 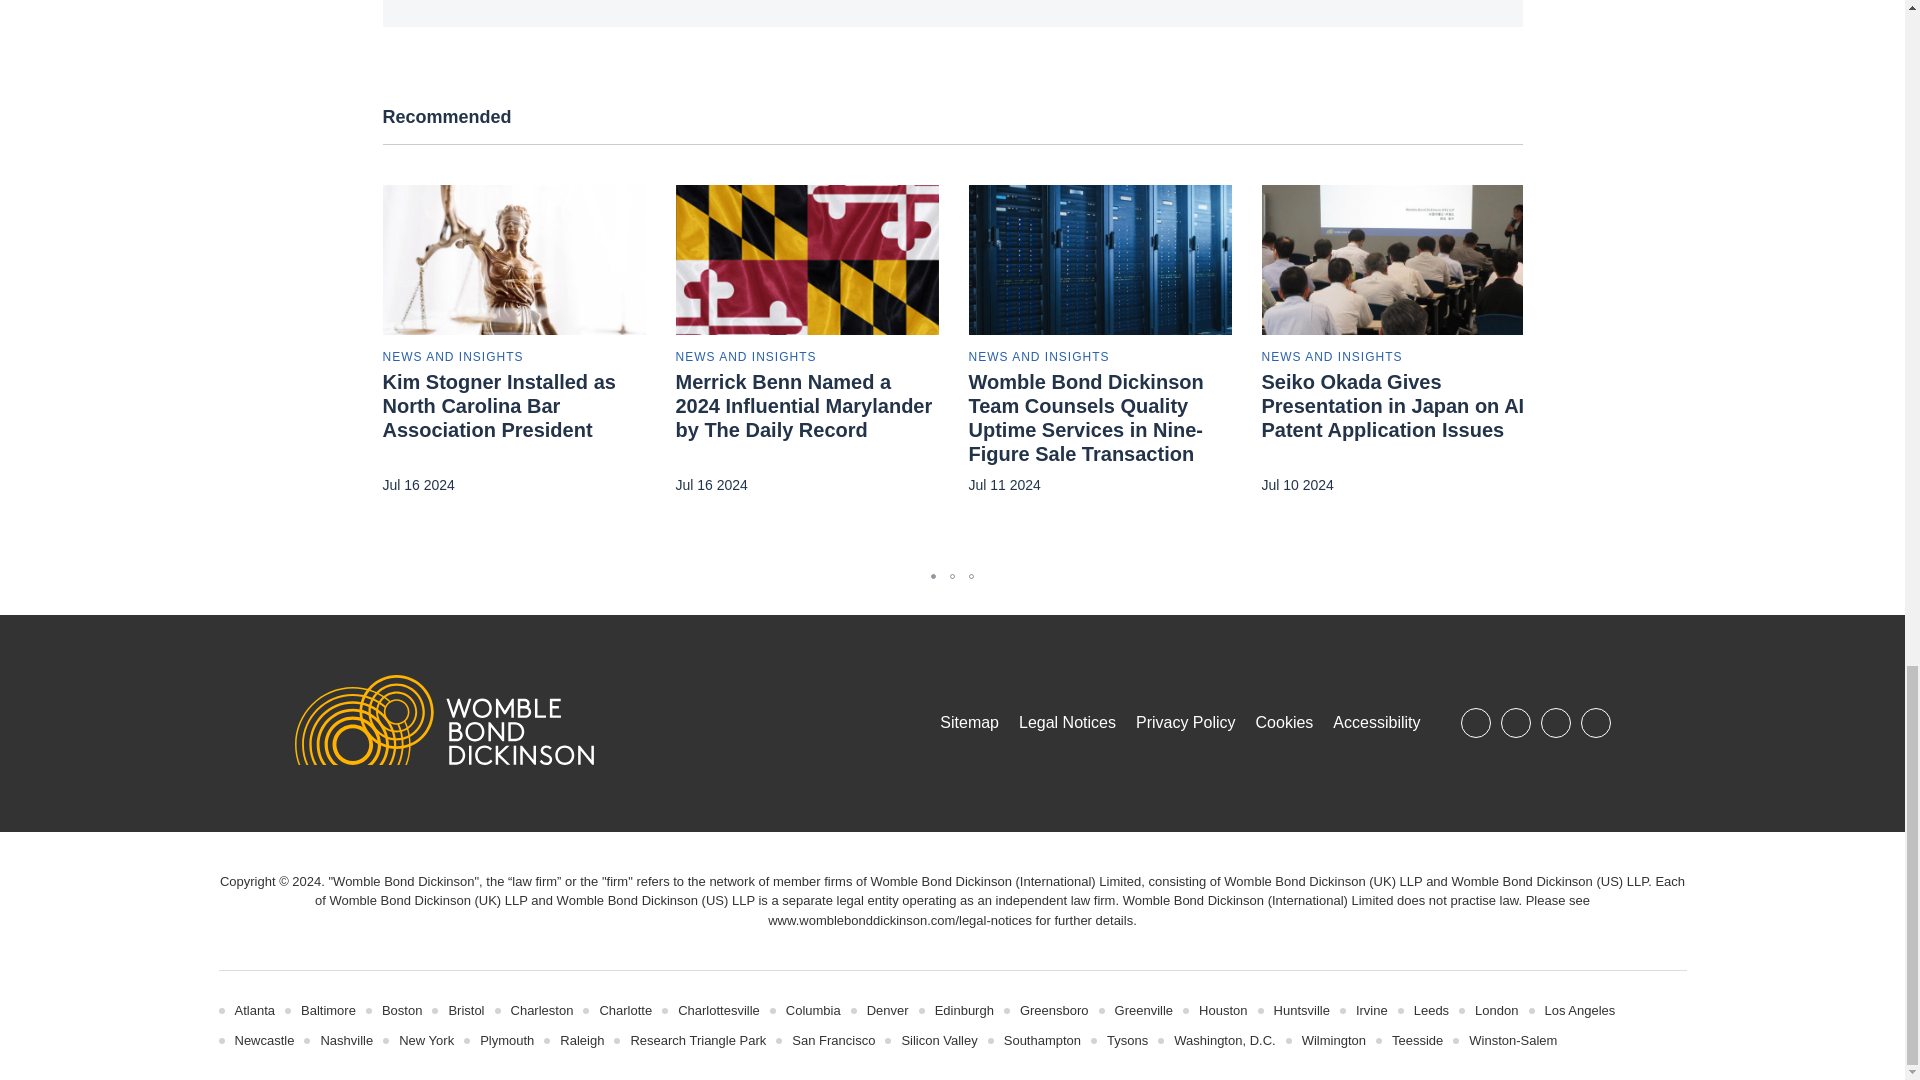 I want to click on Columbia, SC, US, so click(x=812, y=1010).